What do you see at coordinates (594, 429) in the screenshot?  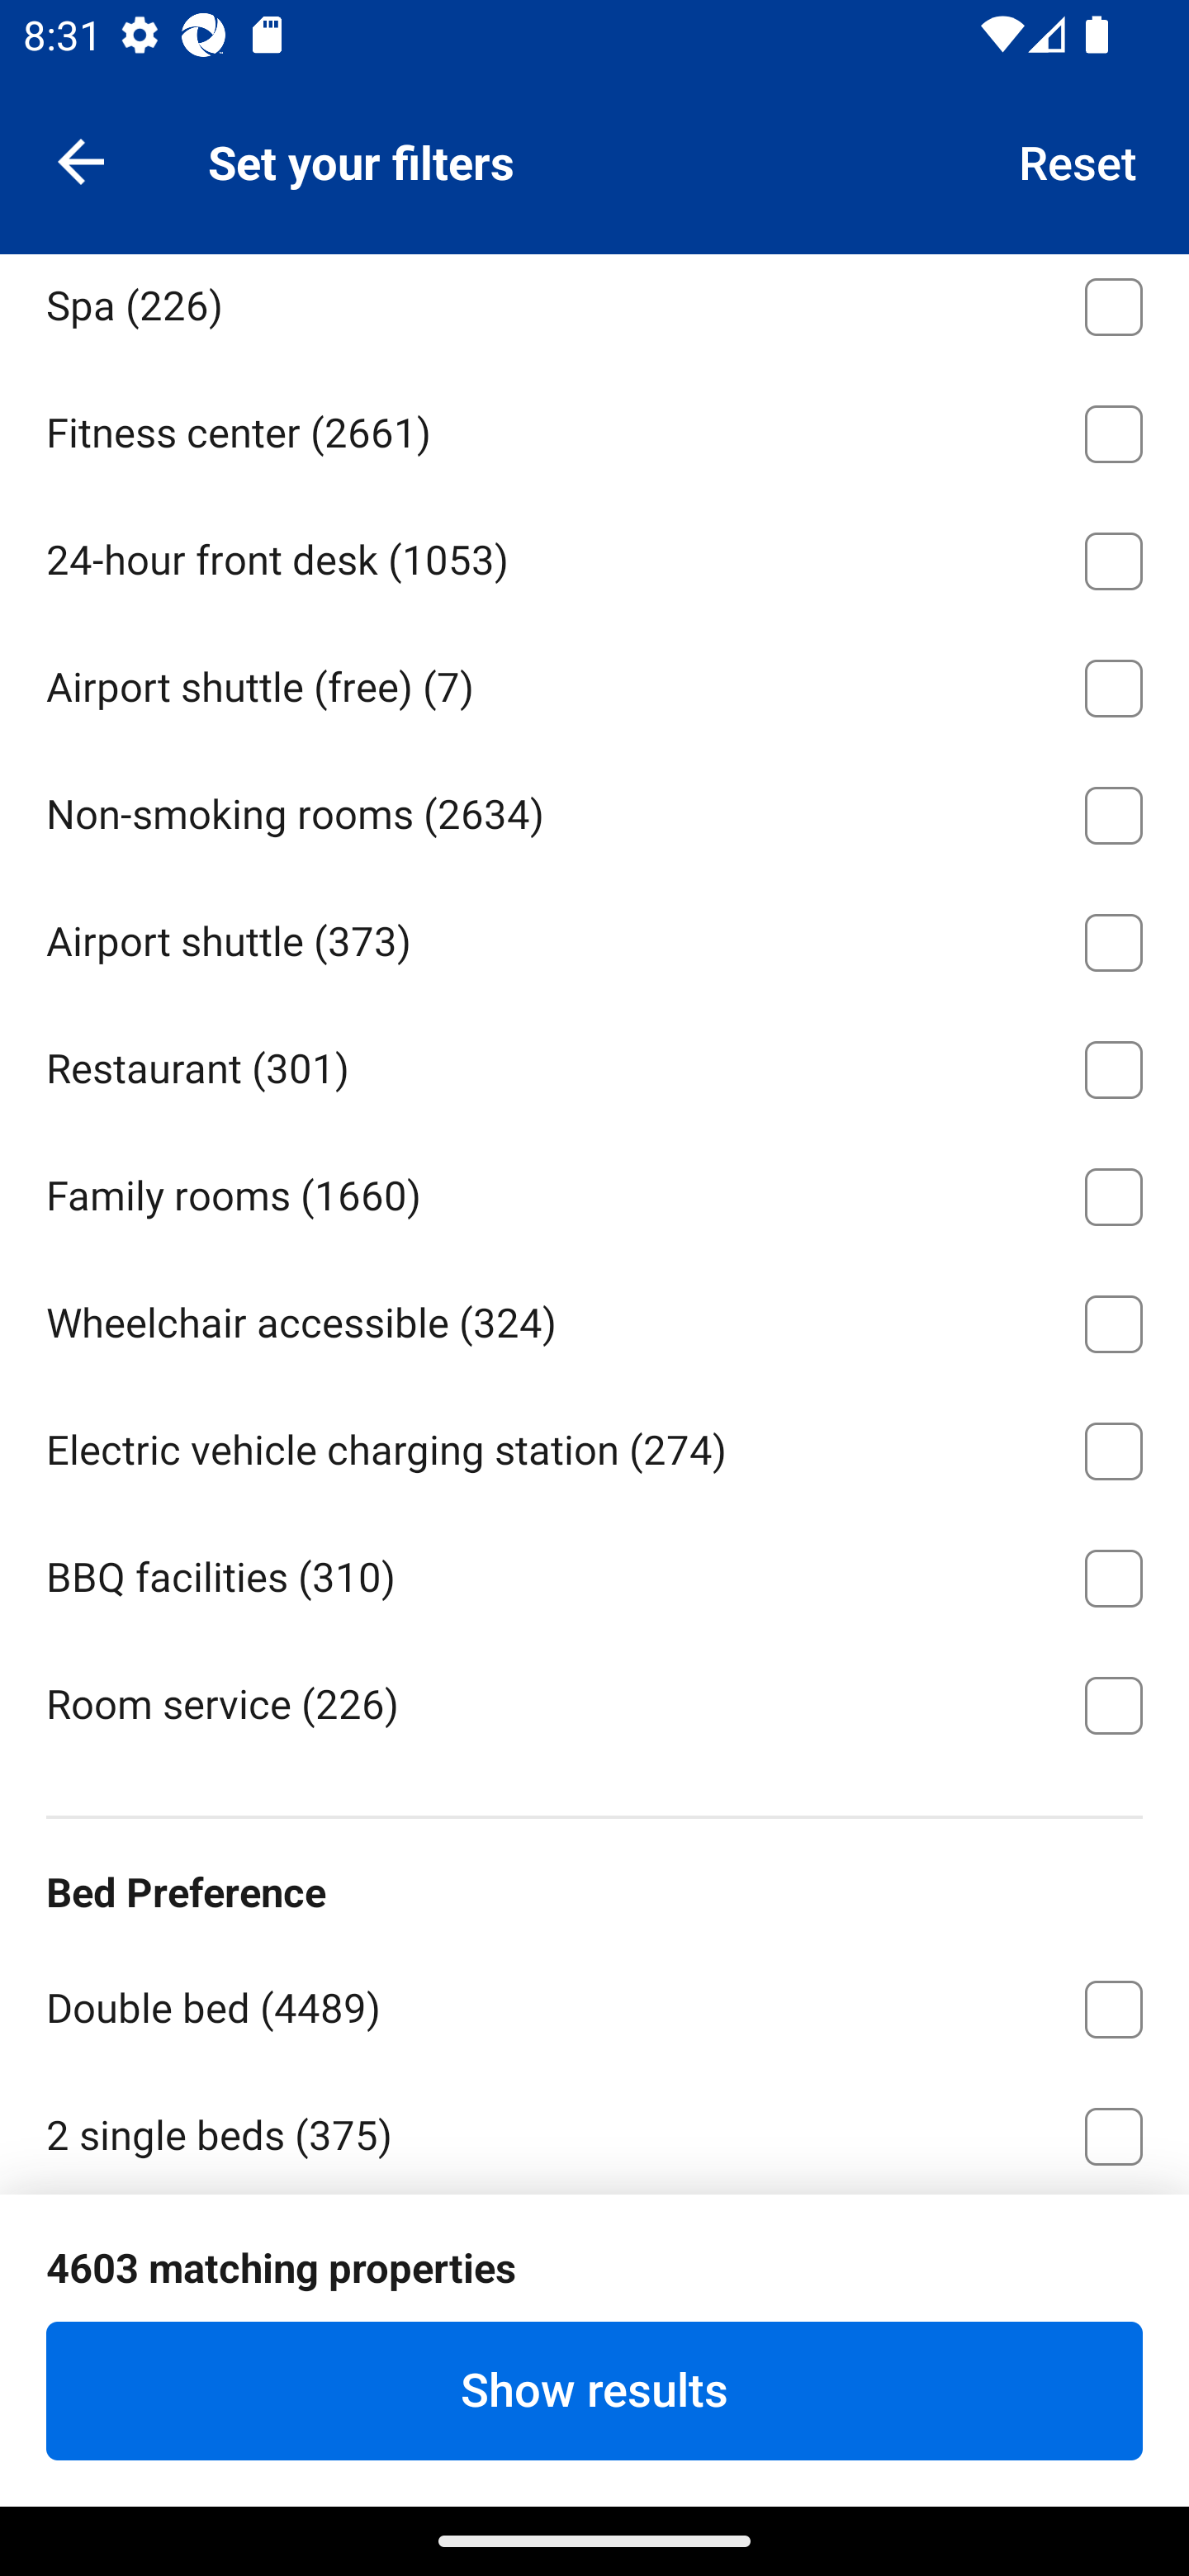 I see `Fitness center ⁦(2661)` at bounding box center [594, 429].